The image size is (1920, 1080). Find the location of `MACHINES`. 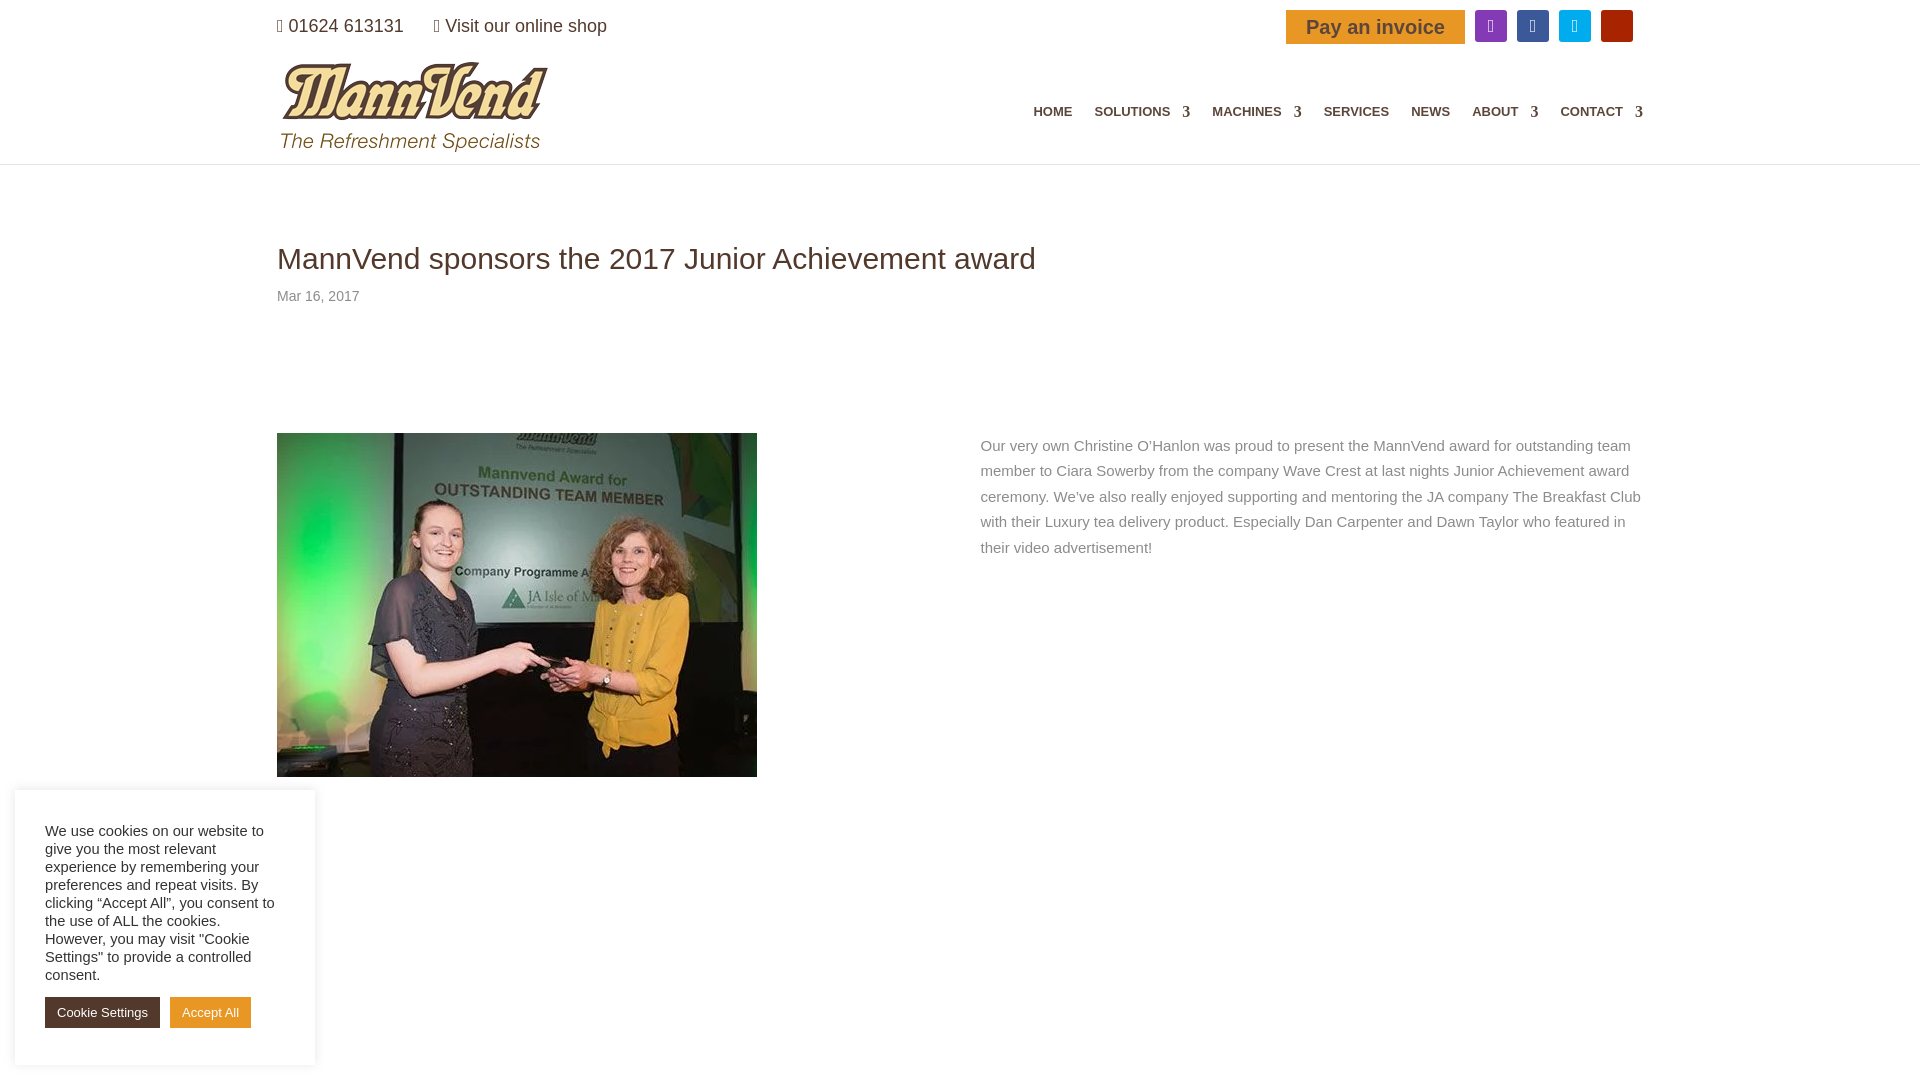

MACHINES is located at coordinates (1256, 134).